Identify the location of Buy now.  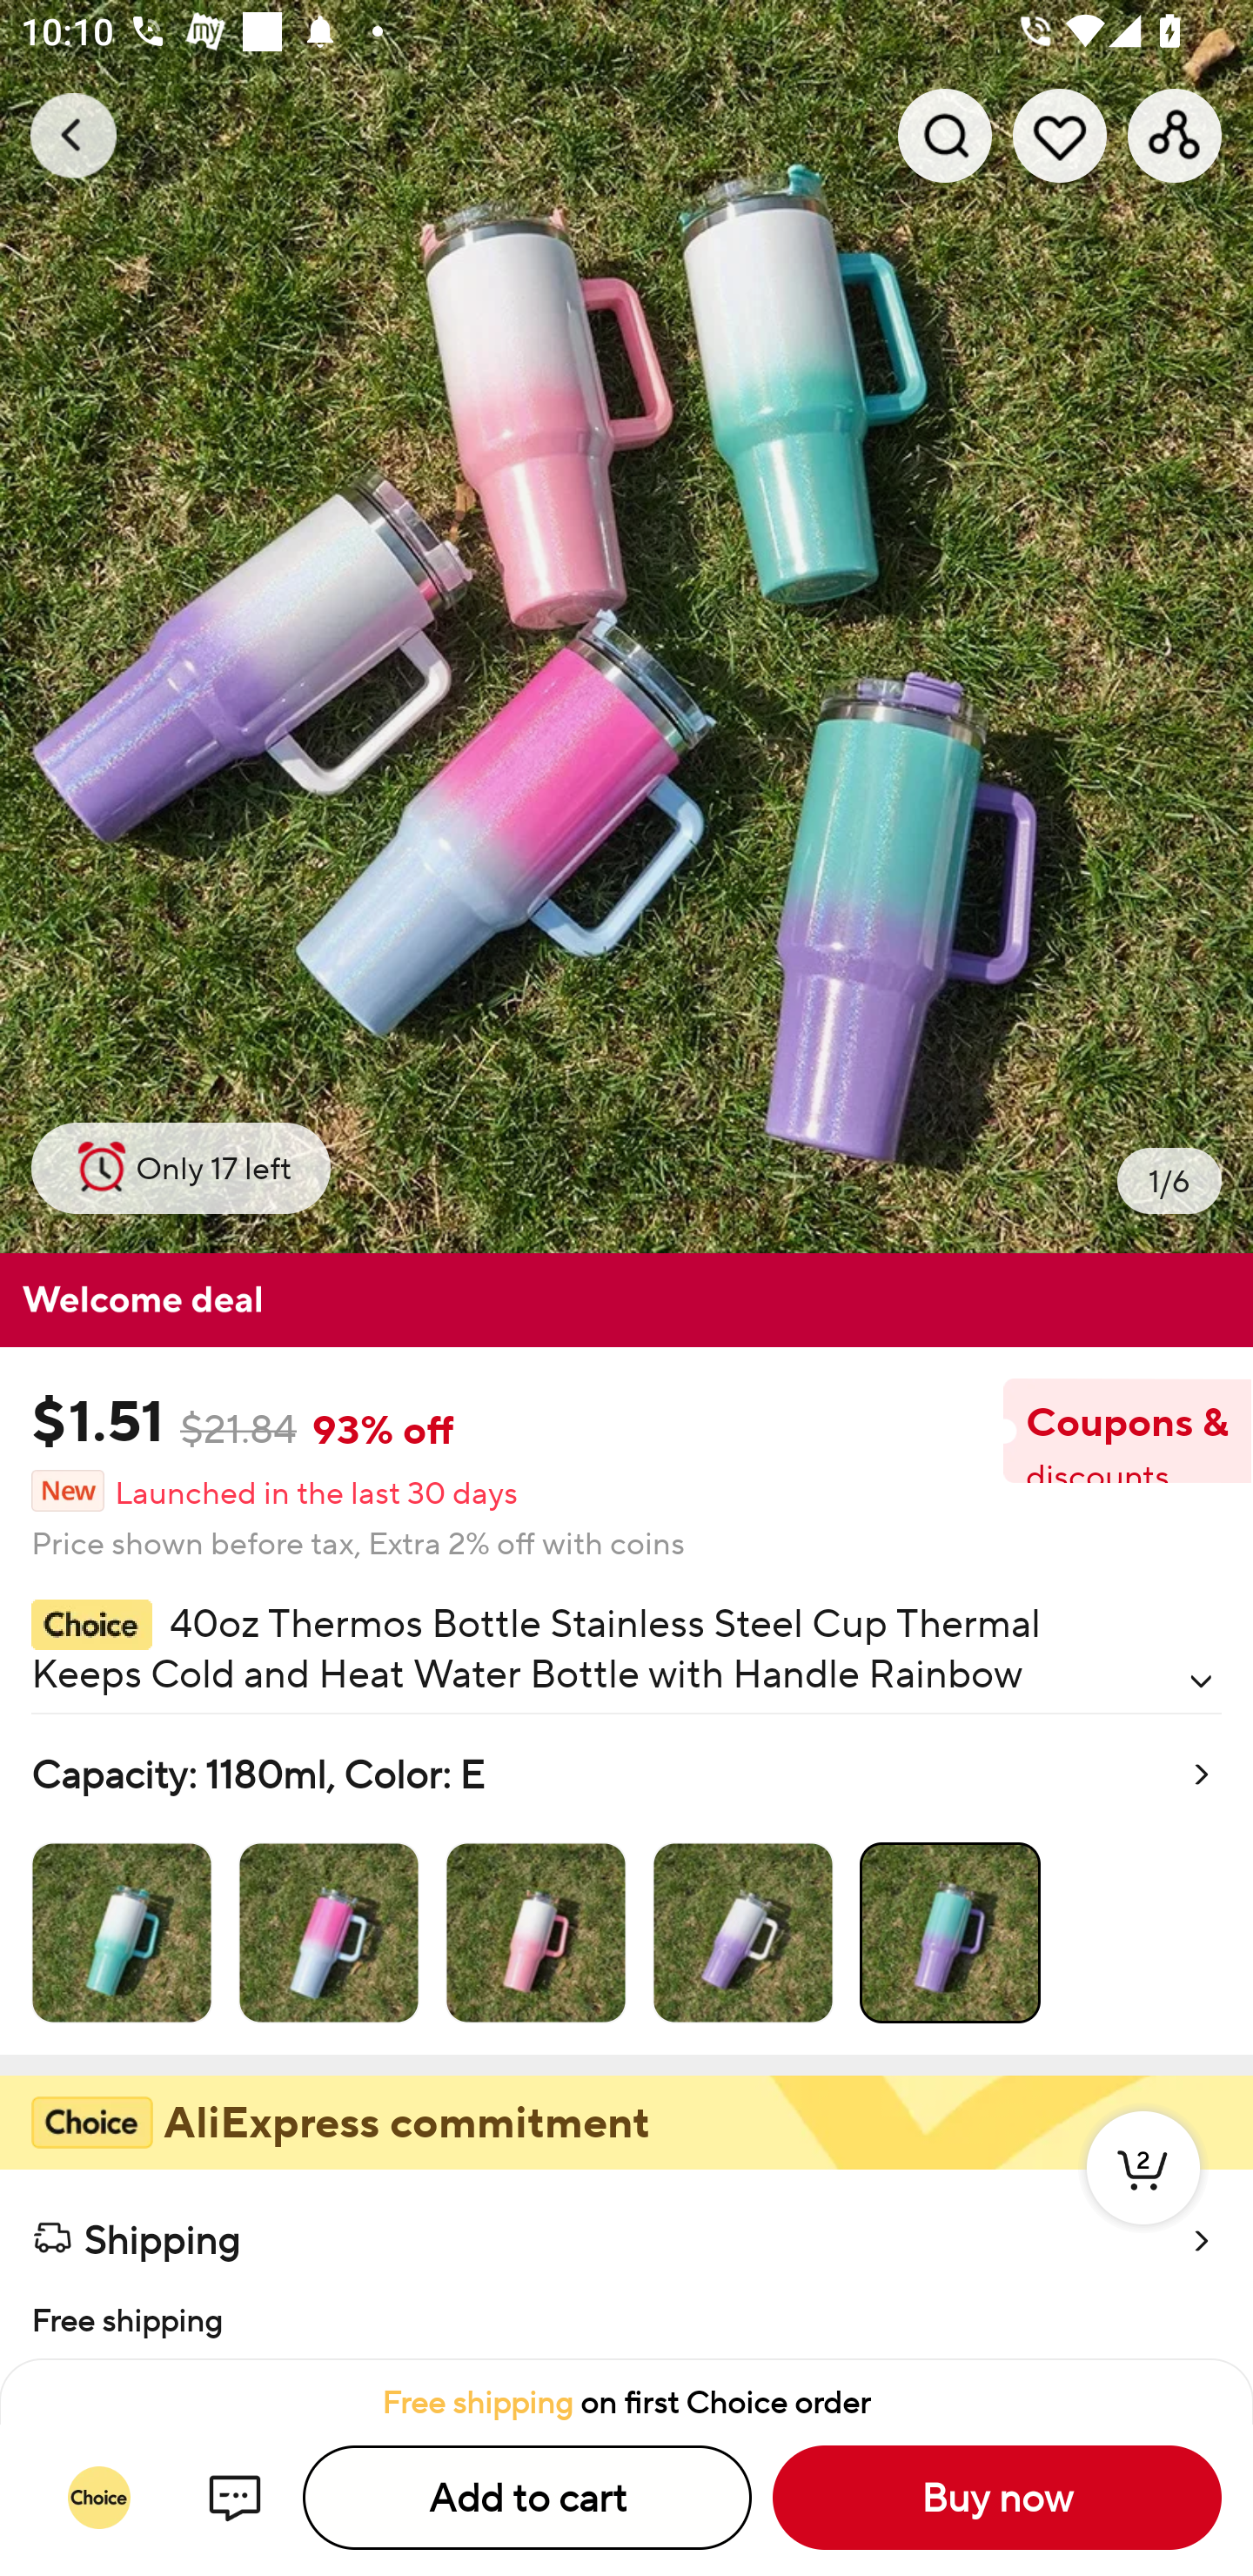
(997, 2498).